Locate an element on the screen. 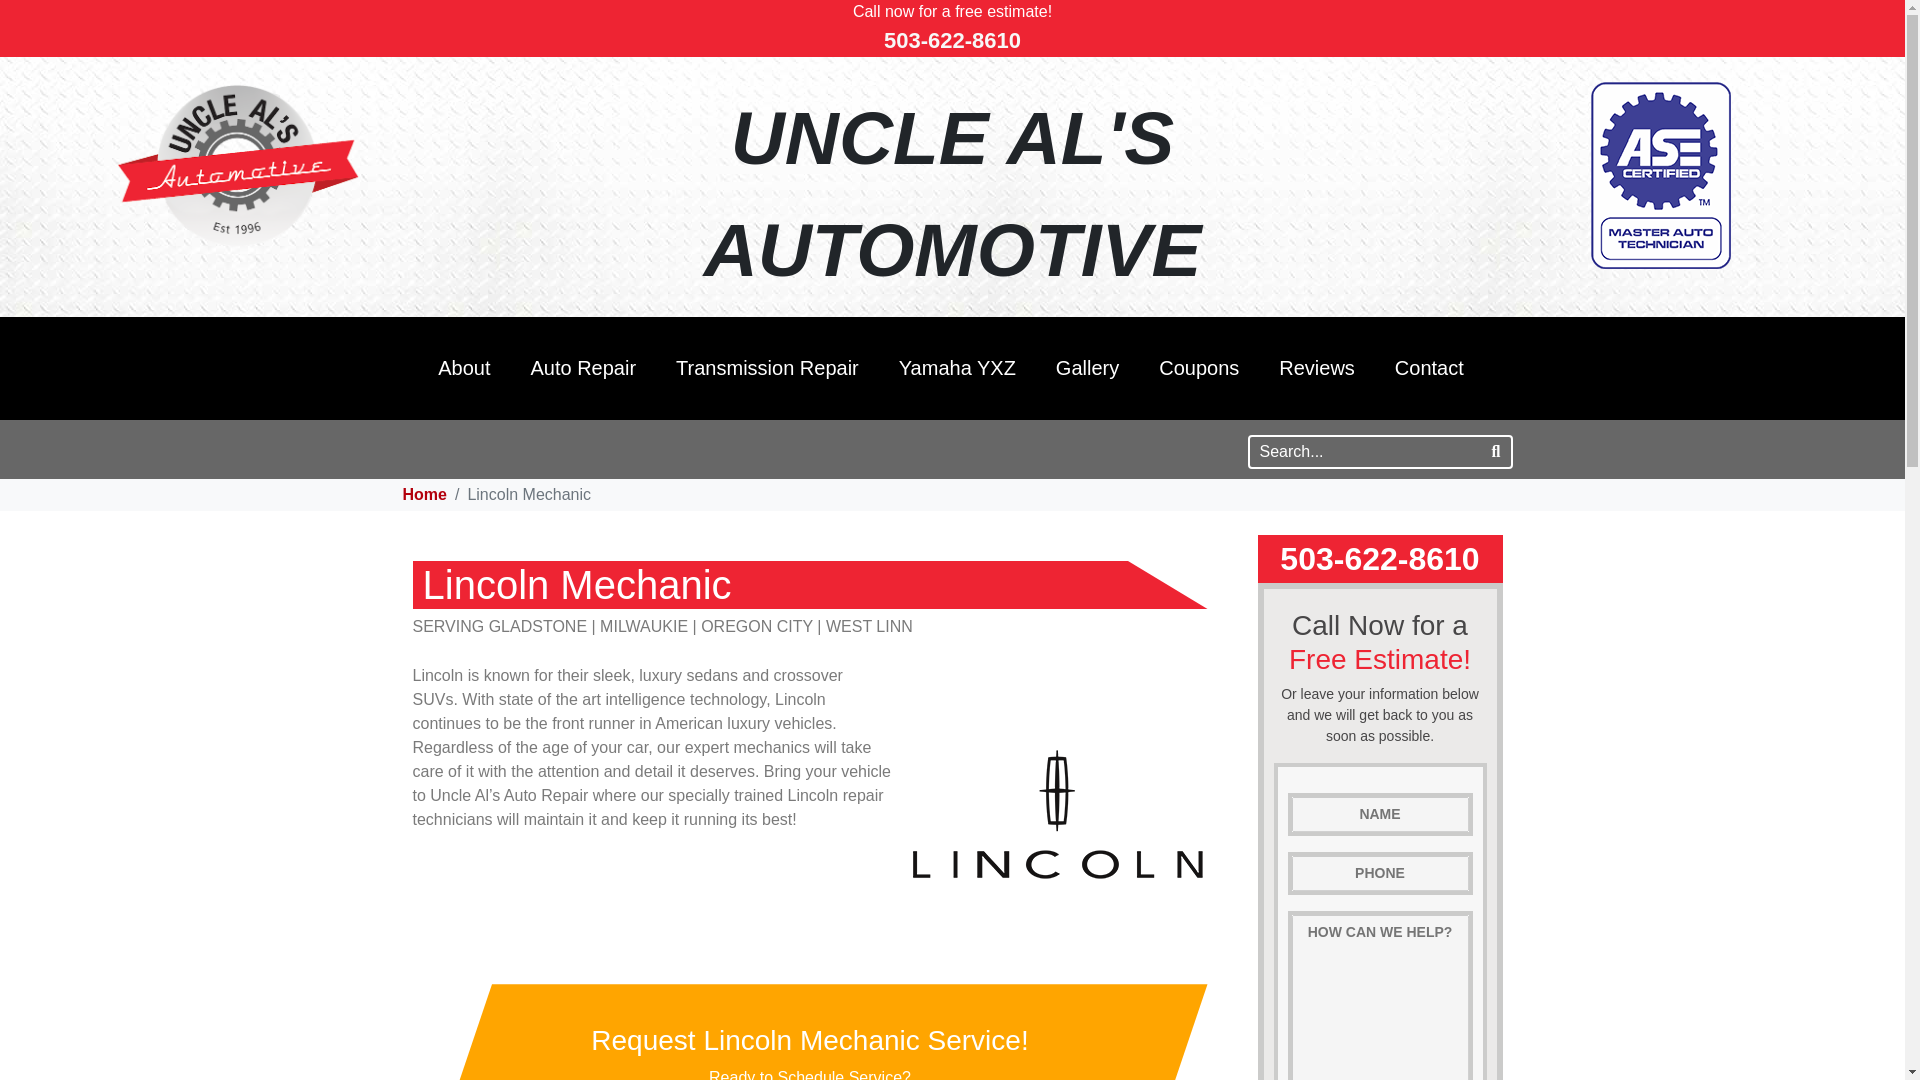 The width and height of the screenshot is (1920, 1080). Home is located at coordinates (423, 494).